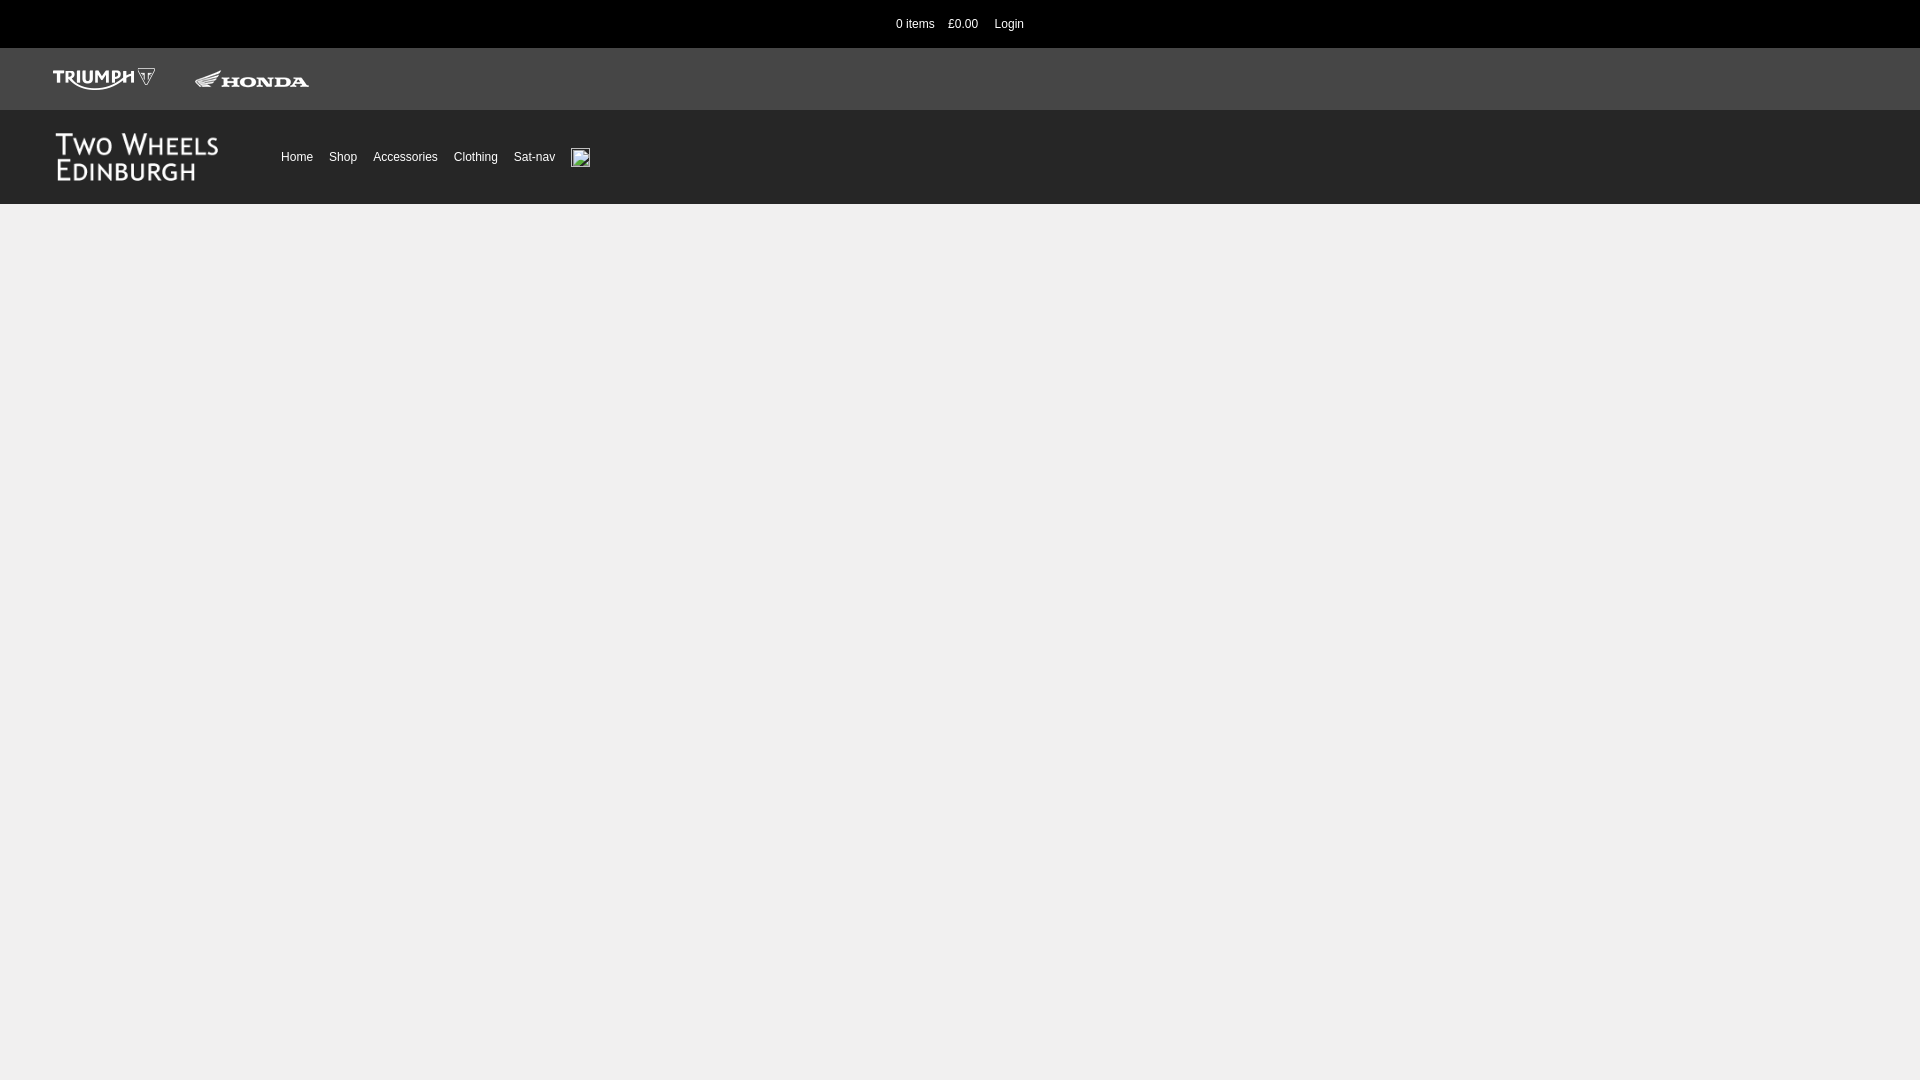  I want to click on Cart, so click(938, 24).